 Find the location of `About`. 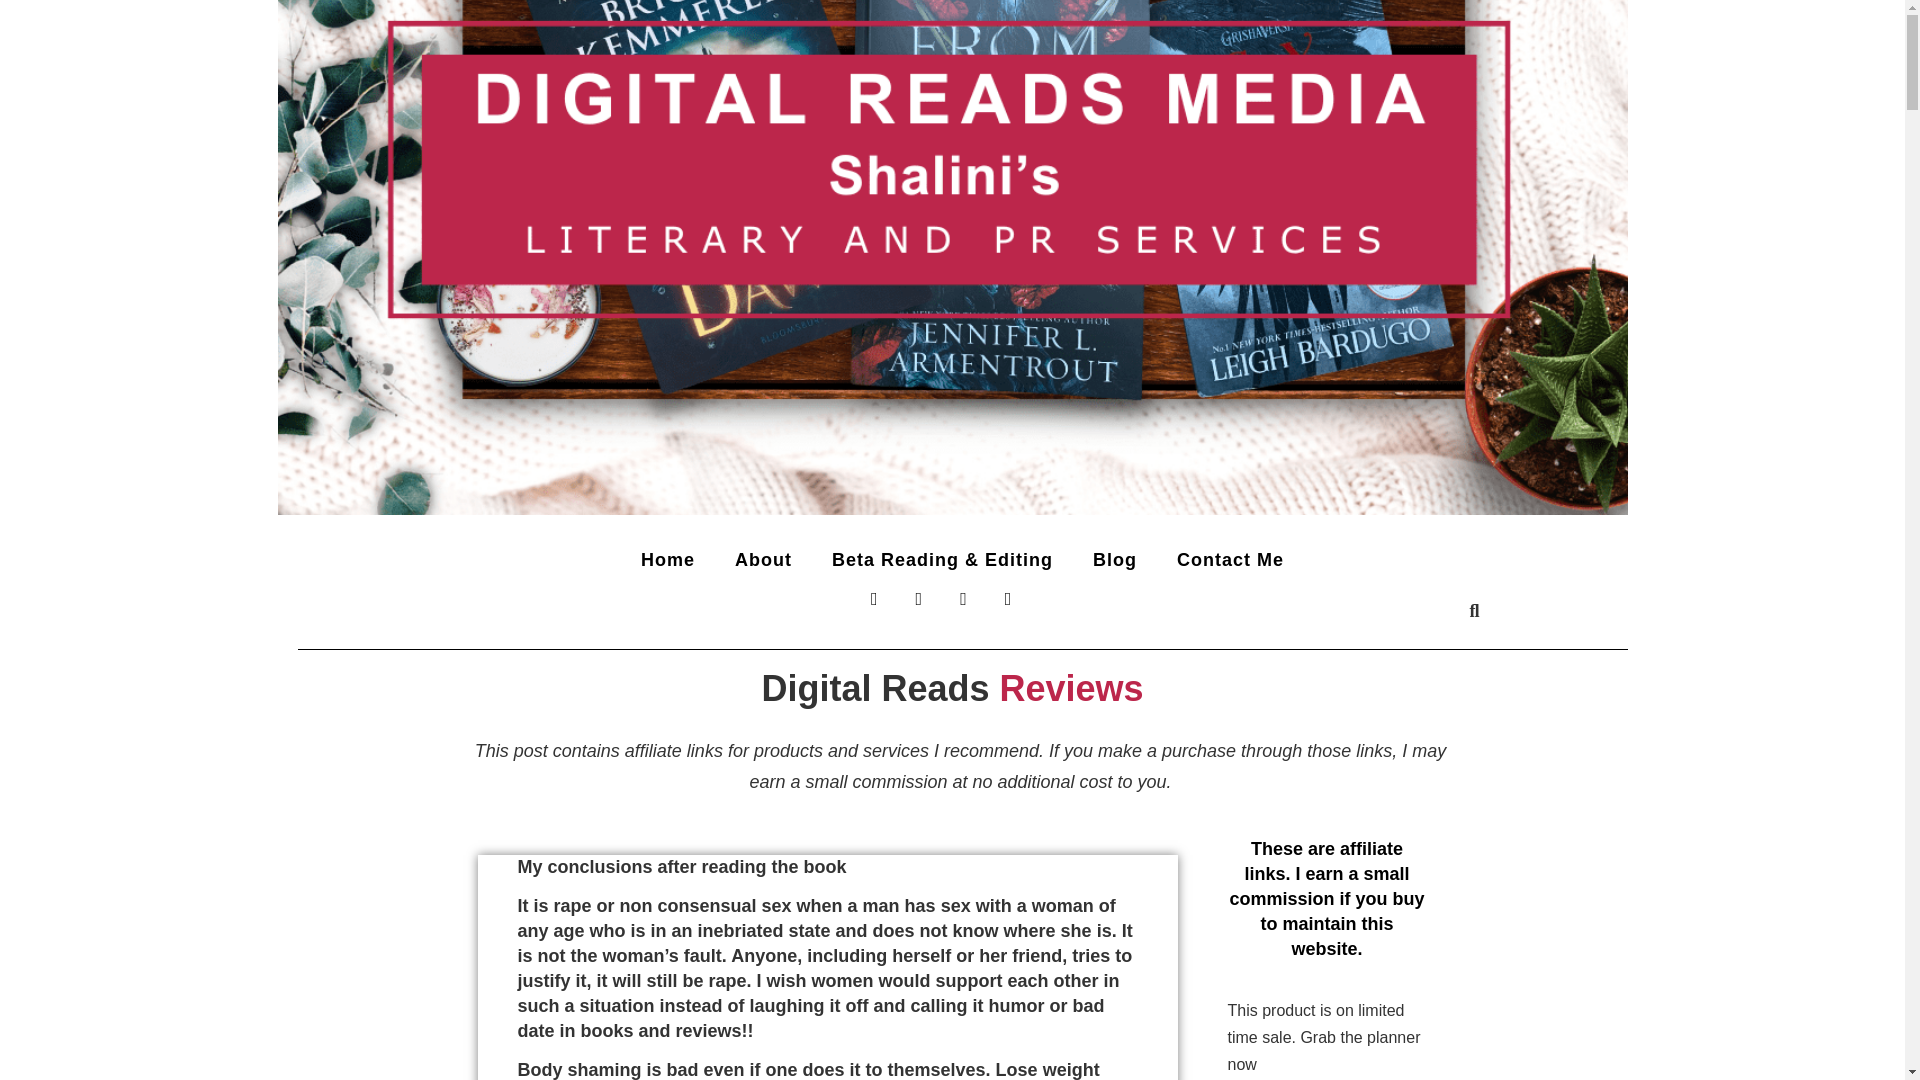

About is located at coordinates (763, 560).